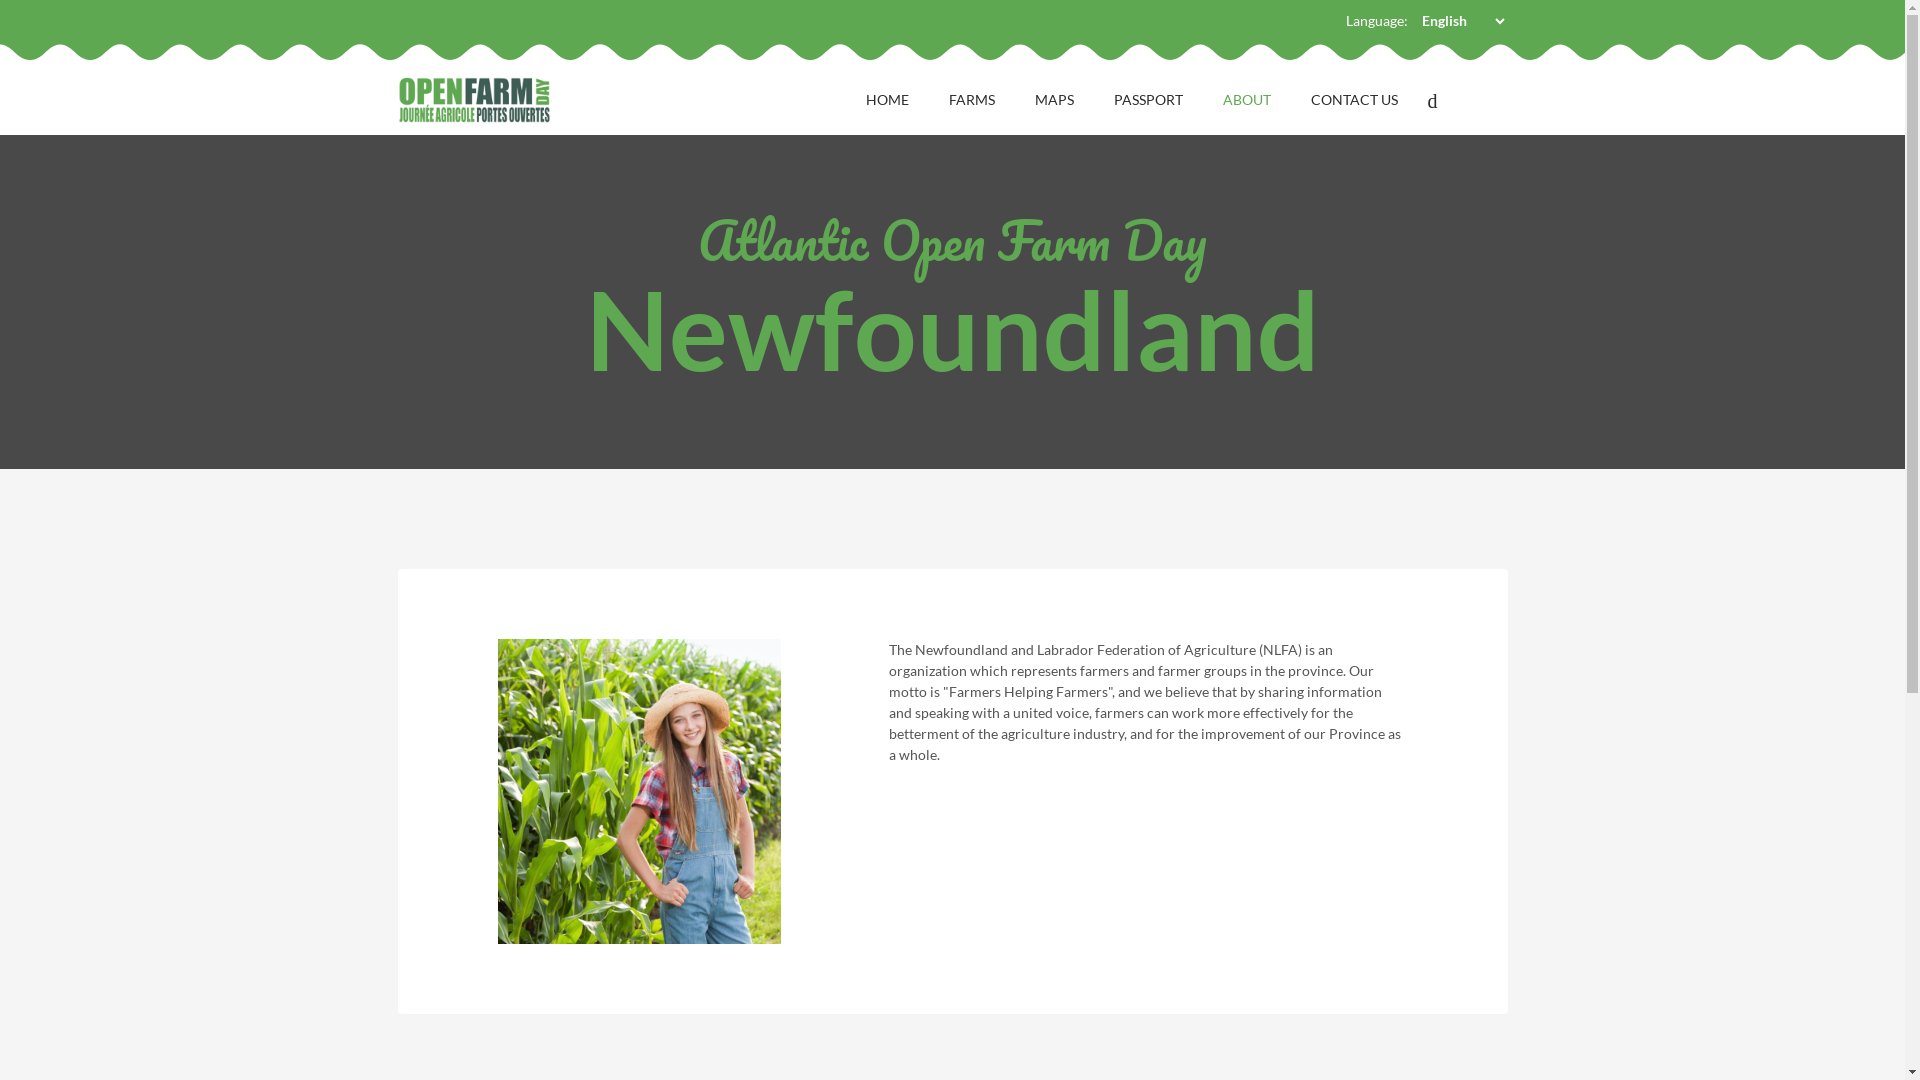  What do you see at coordinates (1246, 100) in the screenshot?
I see `ABOUT` at bounding box center [1246, 100].